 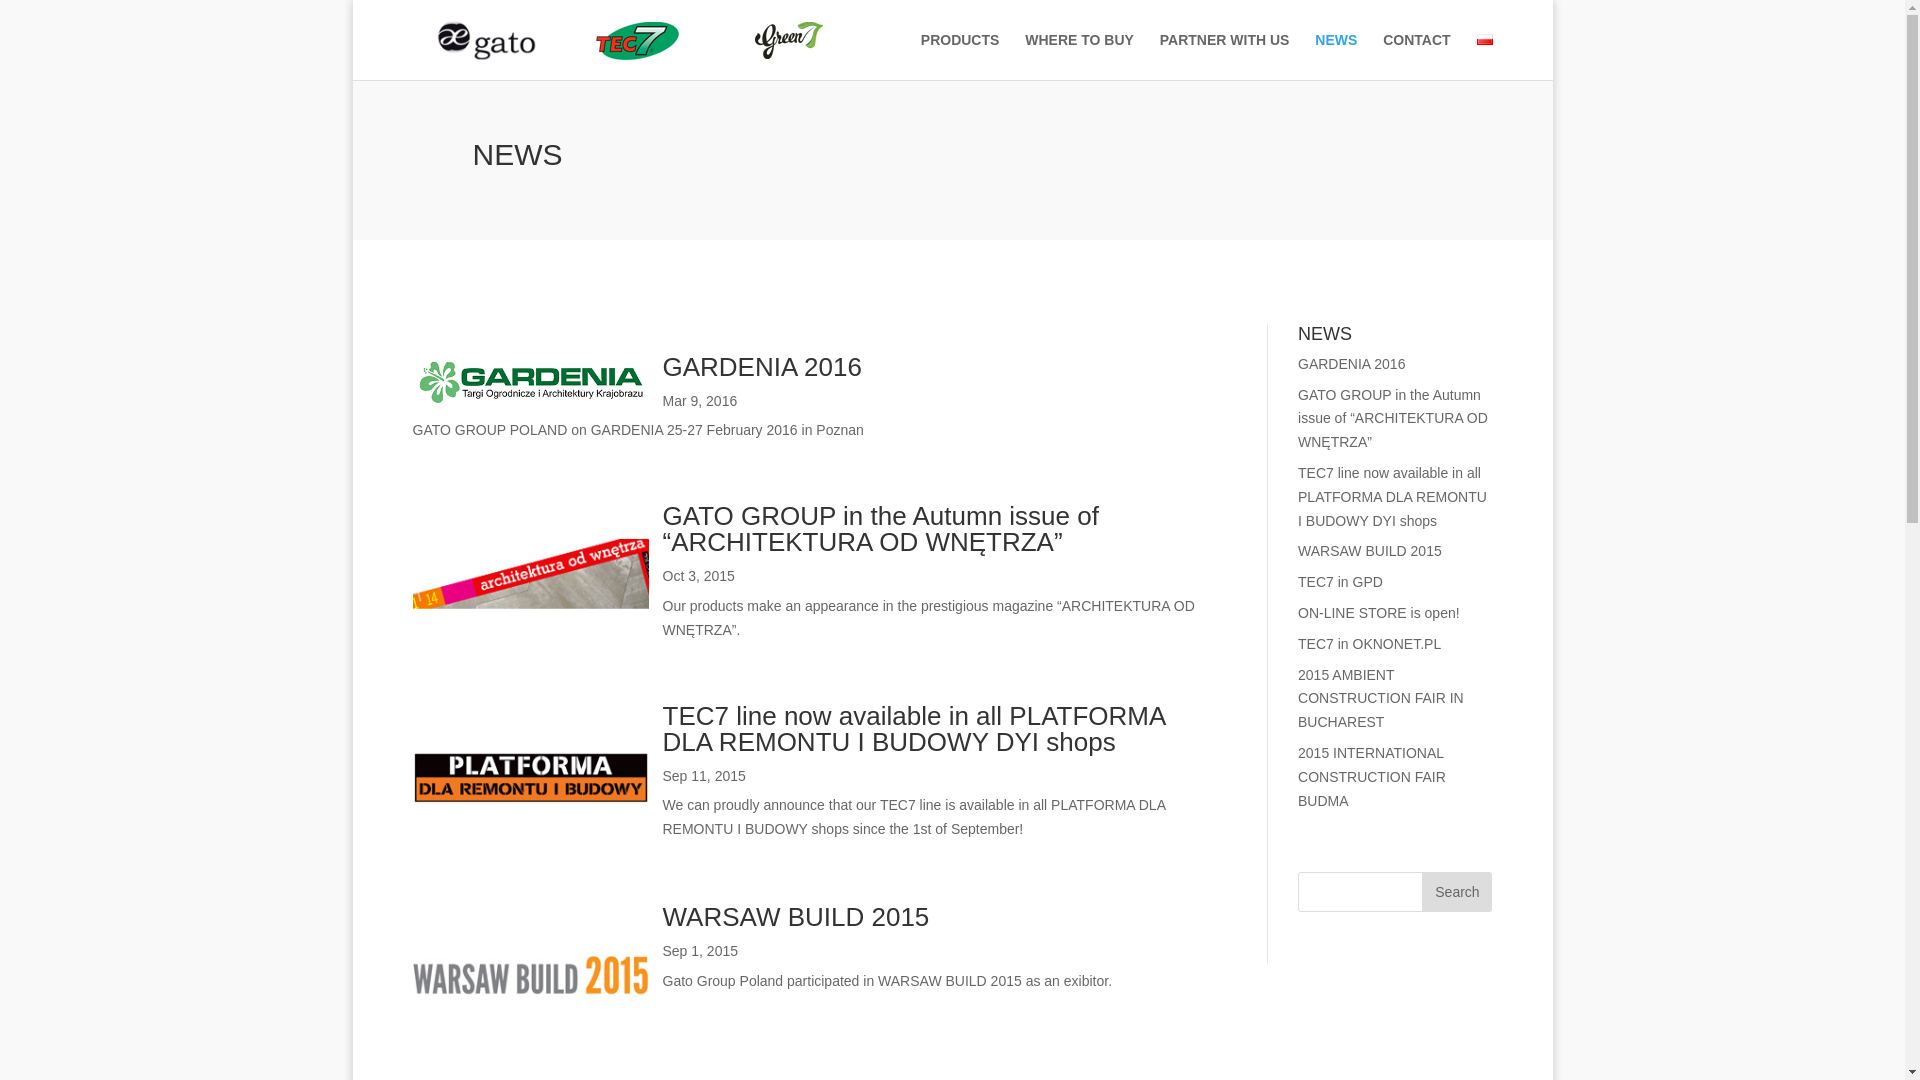 What do you see at coordinates (1456, 891) in the screenshot?
I see `Search` at bounding box center [1456, 891].